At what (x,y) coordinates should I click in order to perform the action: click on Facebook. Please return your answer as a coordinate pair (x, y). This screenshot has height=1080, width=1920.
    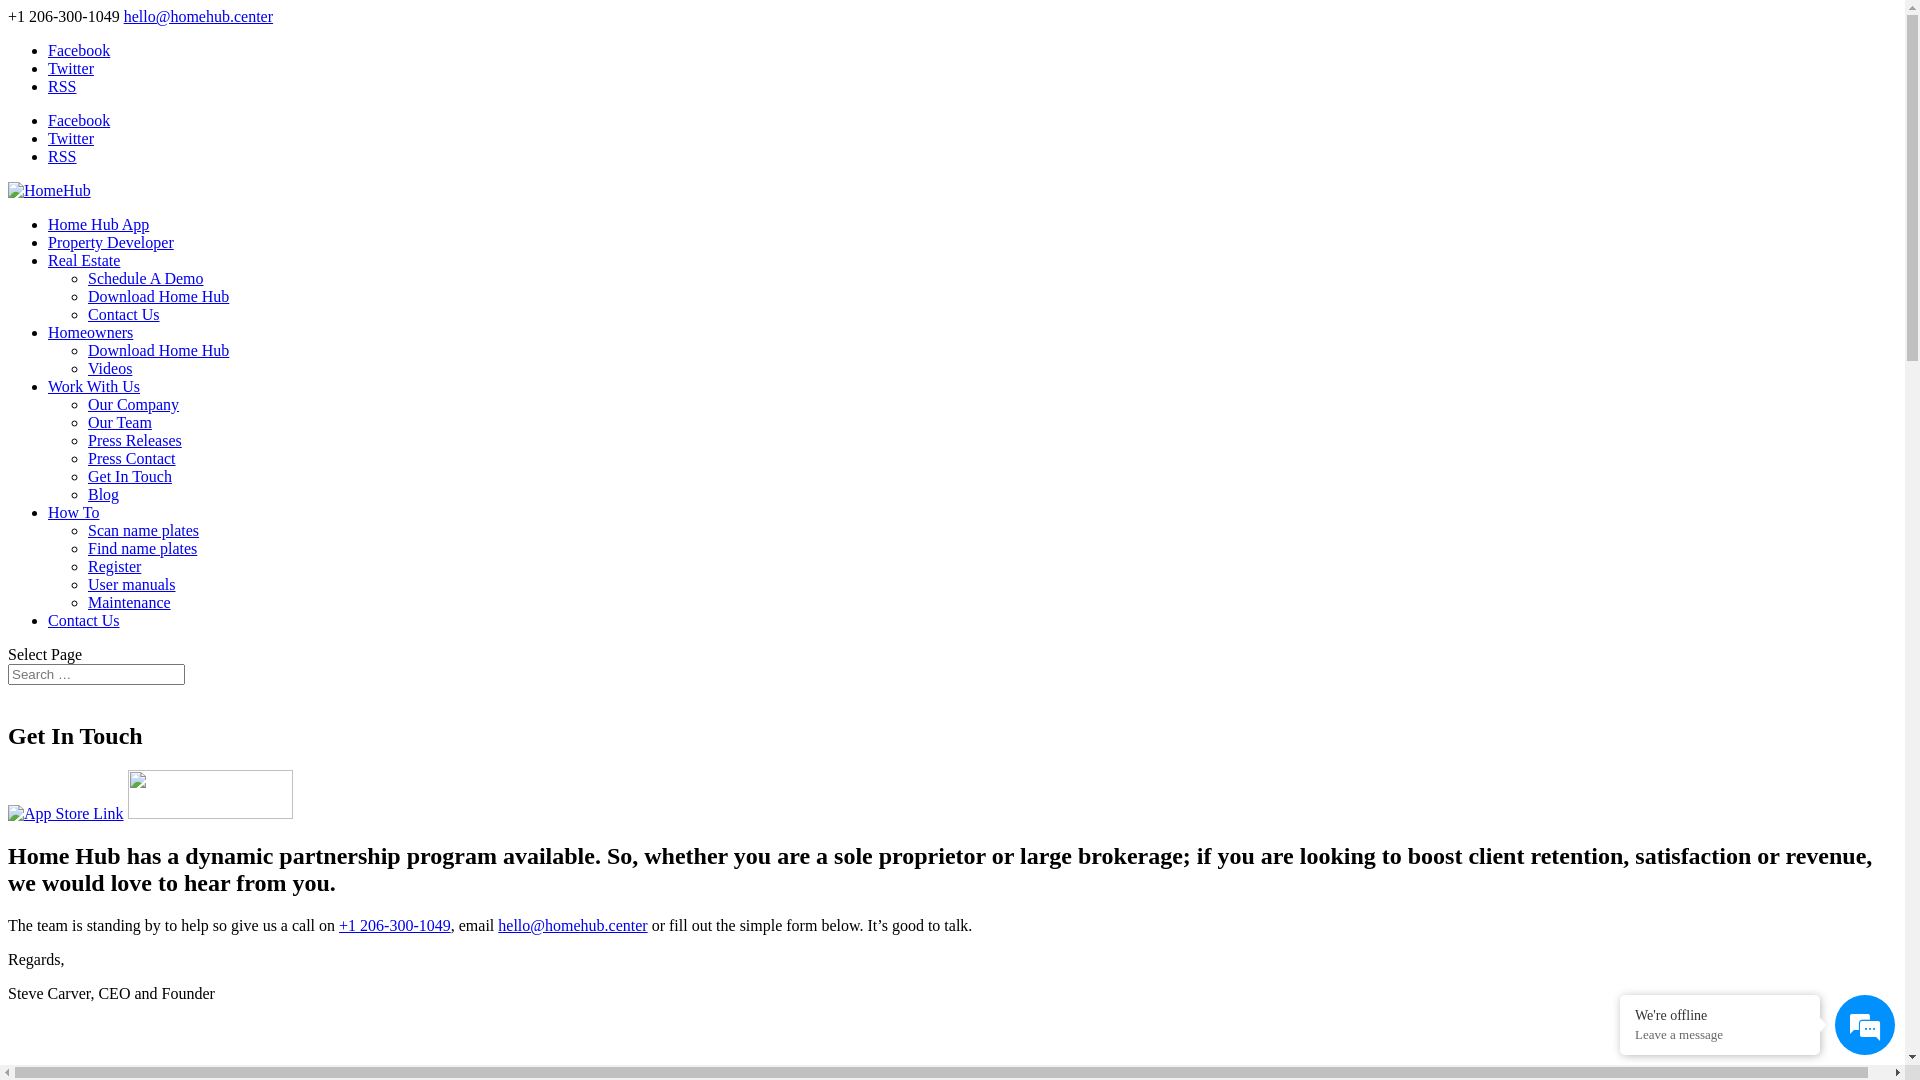
    Looking at the image, I should click on (79, 120).